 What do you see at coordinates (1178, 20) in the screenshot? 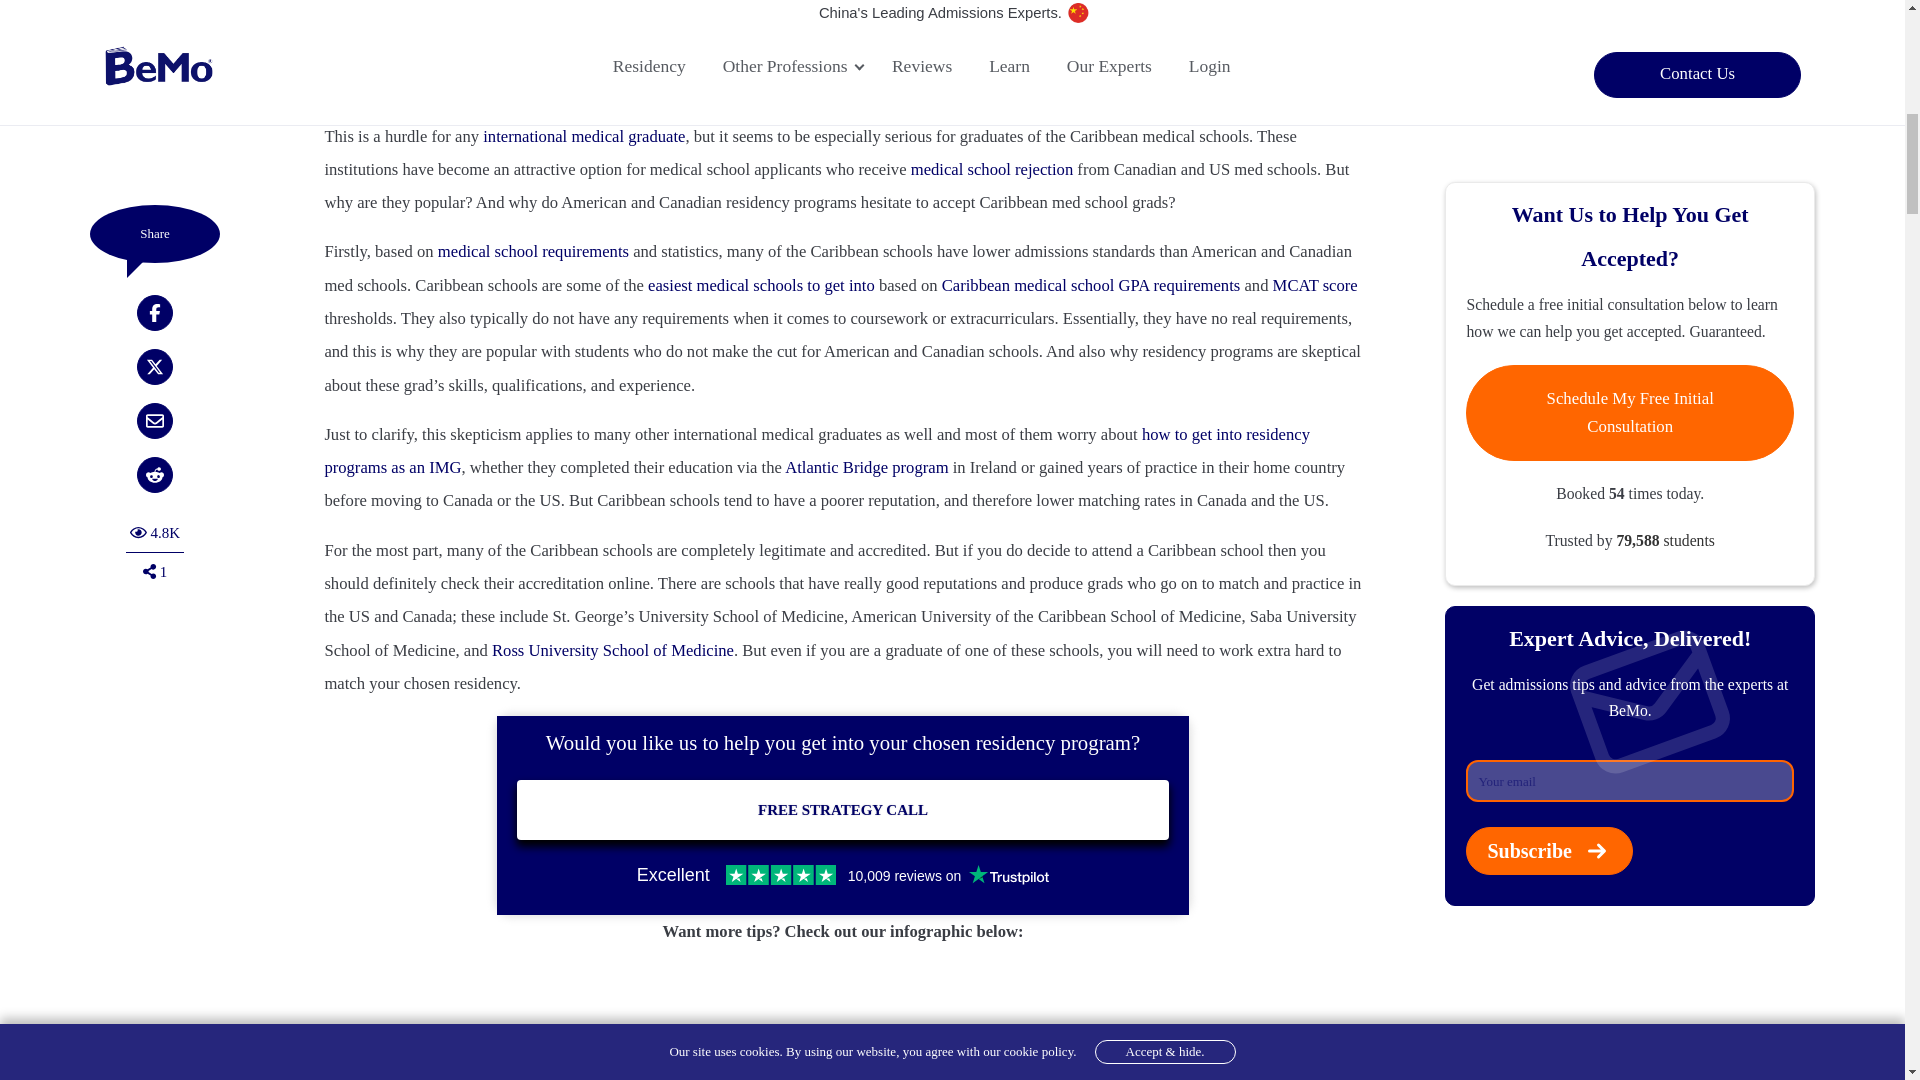
I see `Medical schools in Canada` at bounding box center [1178, 20].